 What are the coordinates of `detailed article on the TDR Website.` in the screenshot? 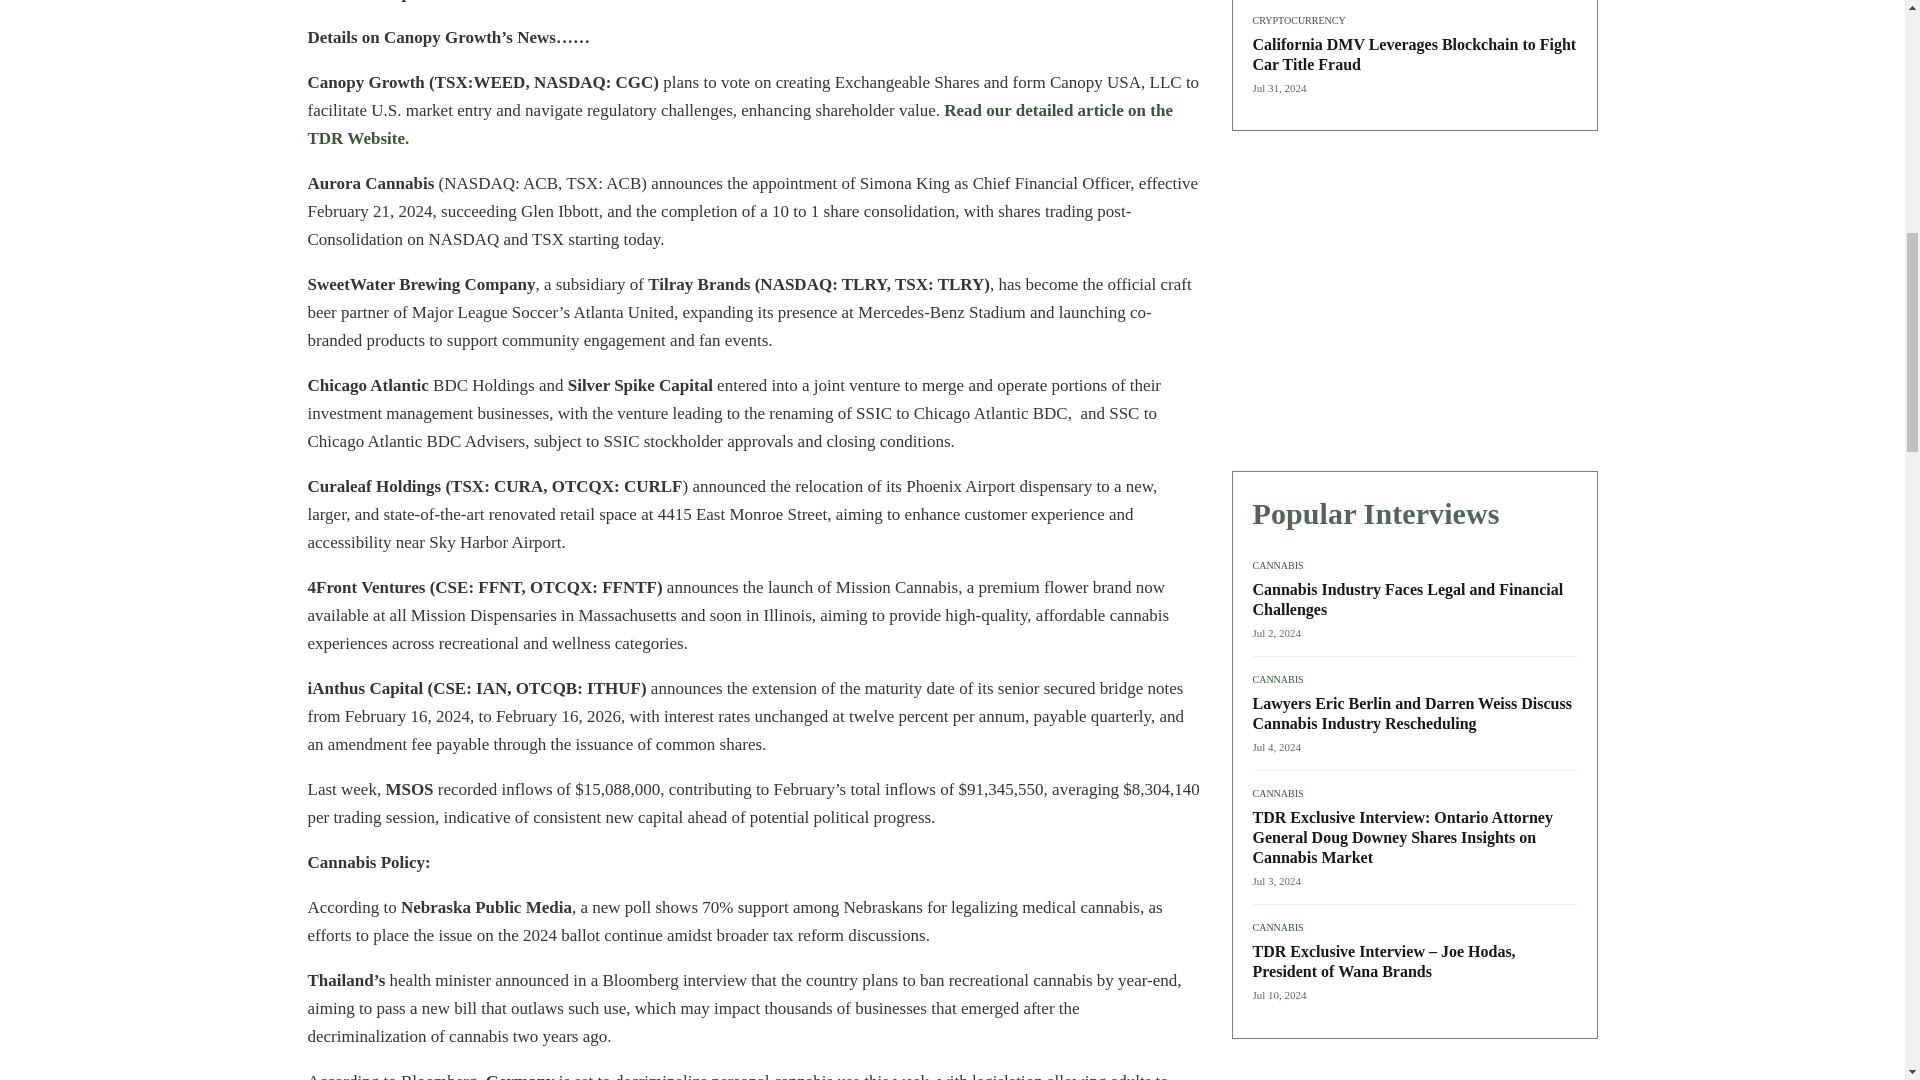 It's located at (740, 124).